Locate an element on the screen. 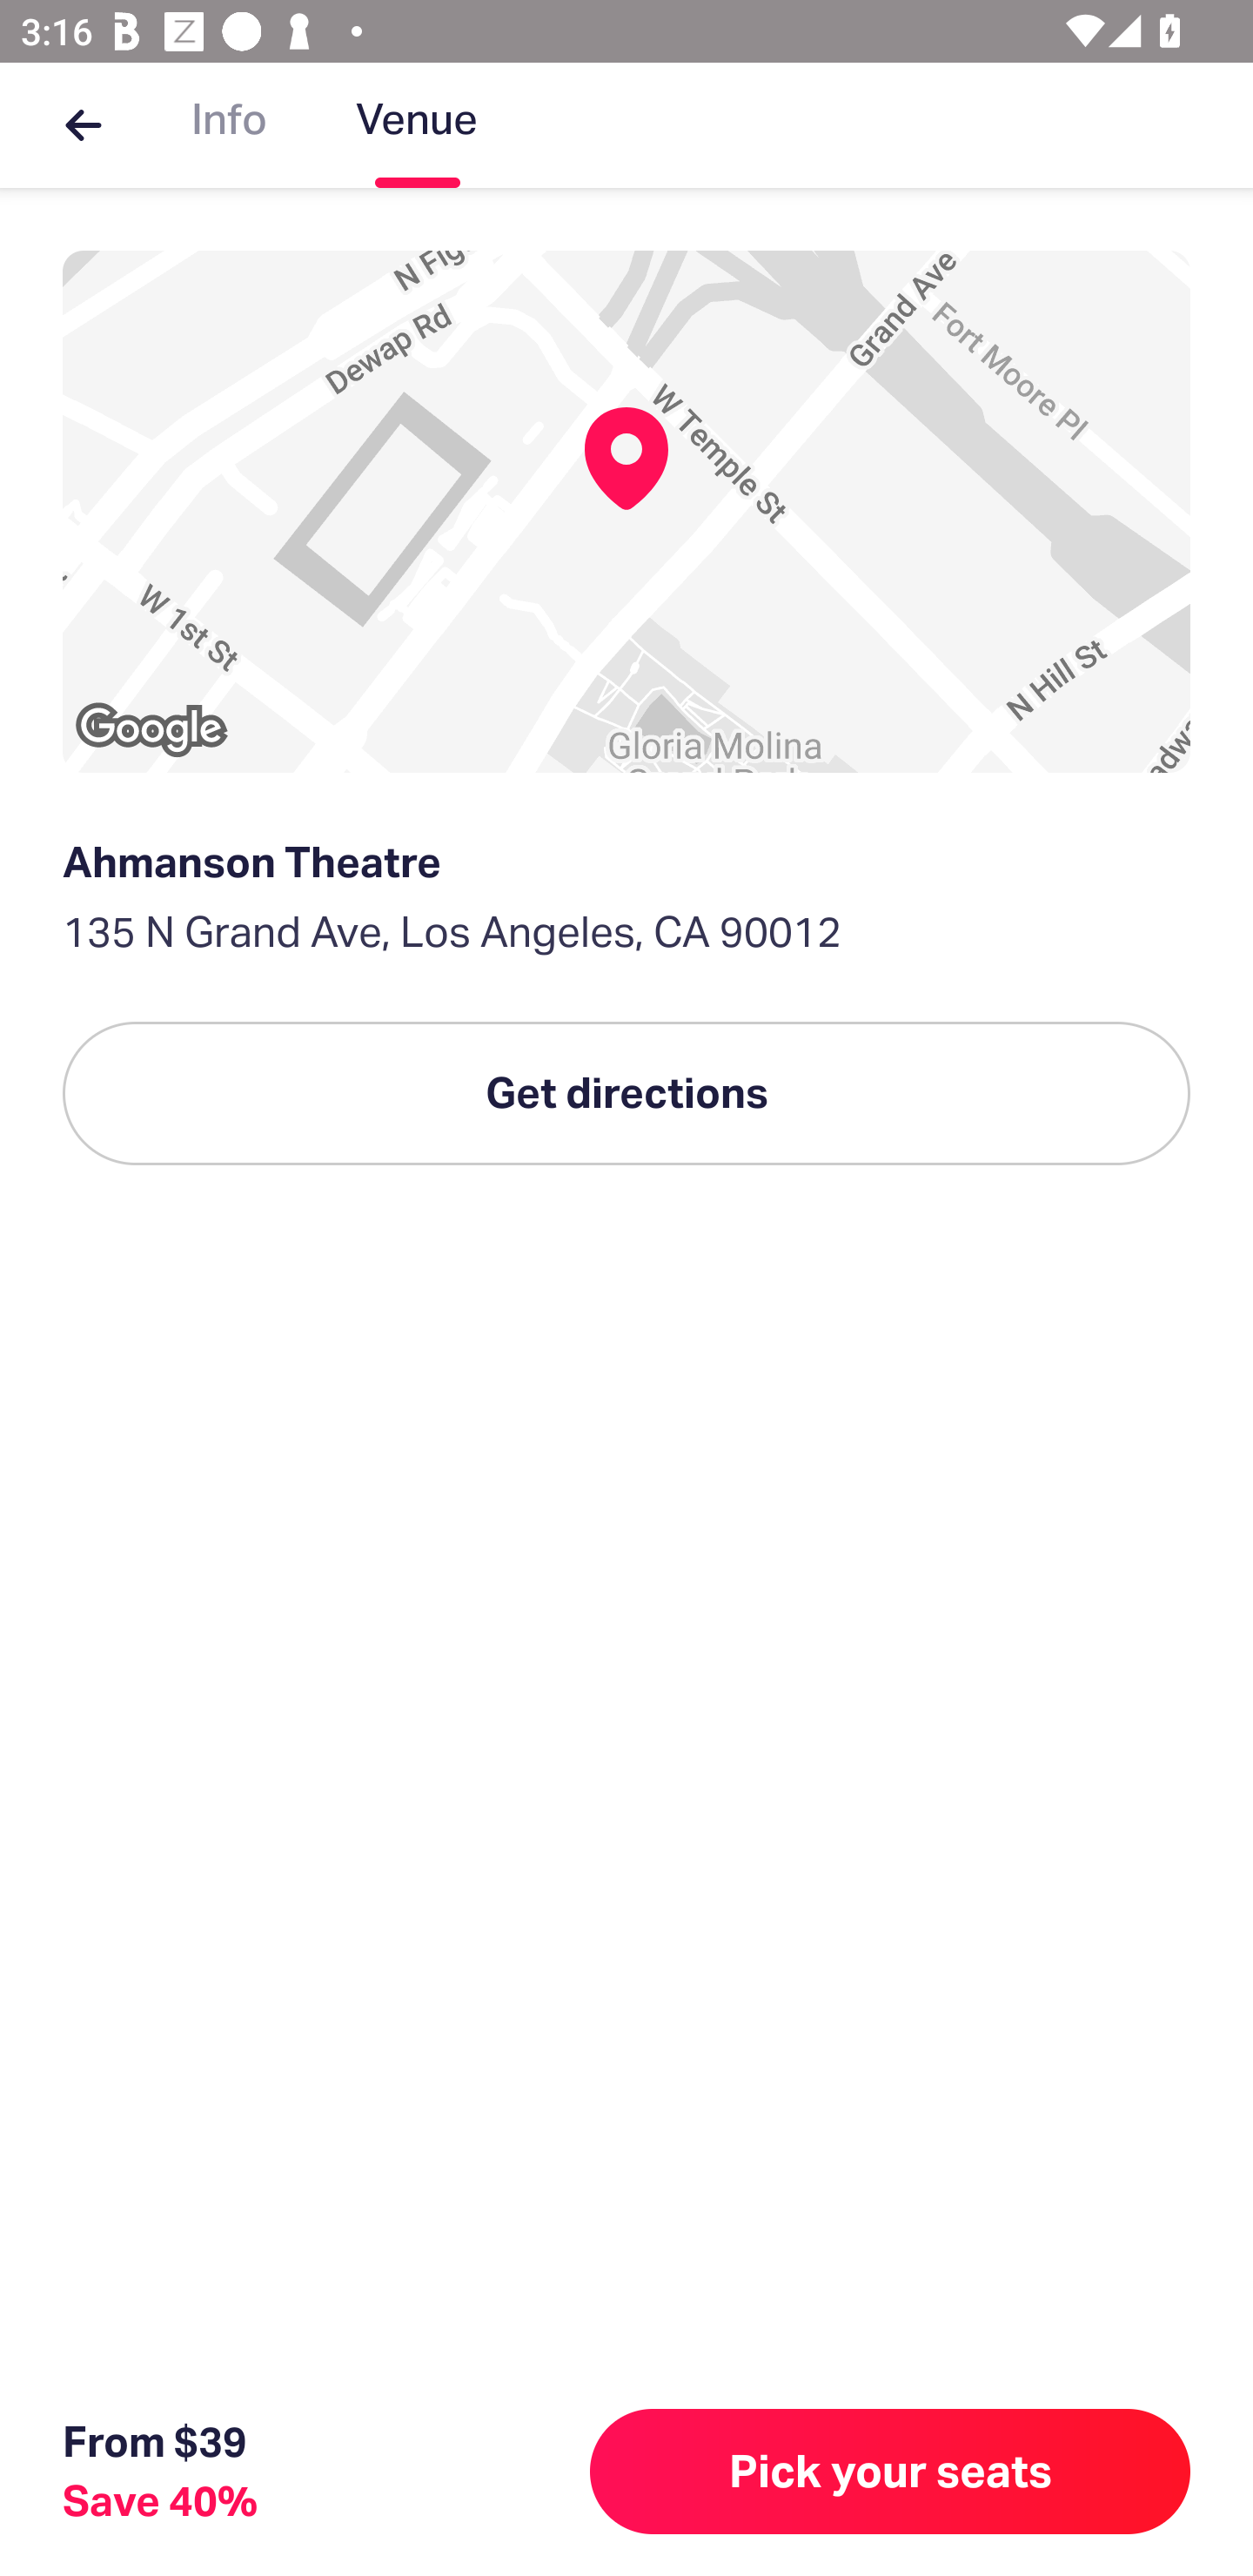 This screenshot has height=2576, width=1253. Get directions is located at coordinates (626, 1093).